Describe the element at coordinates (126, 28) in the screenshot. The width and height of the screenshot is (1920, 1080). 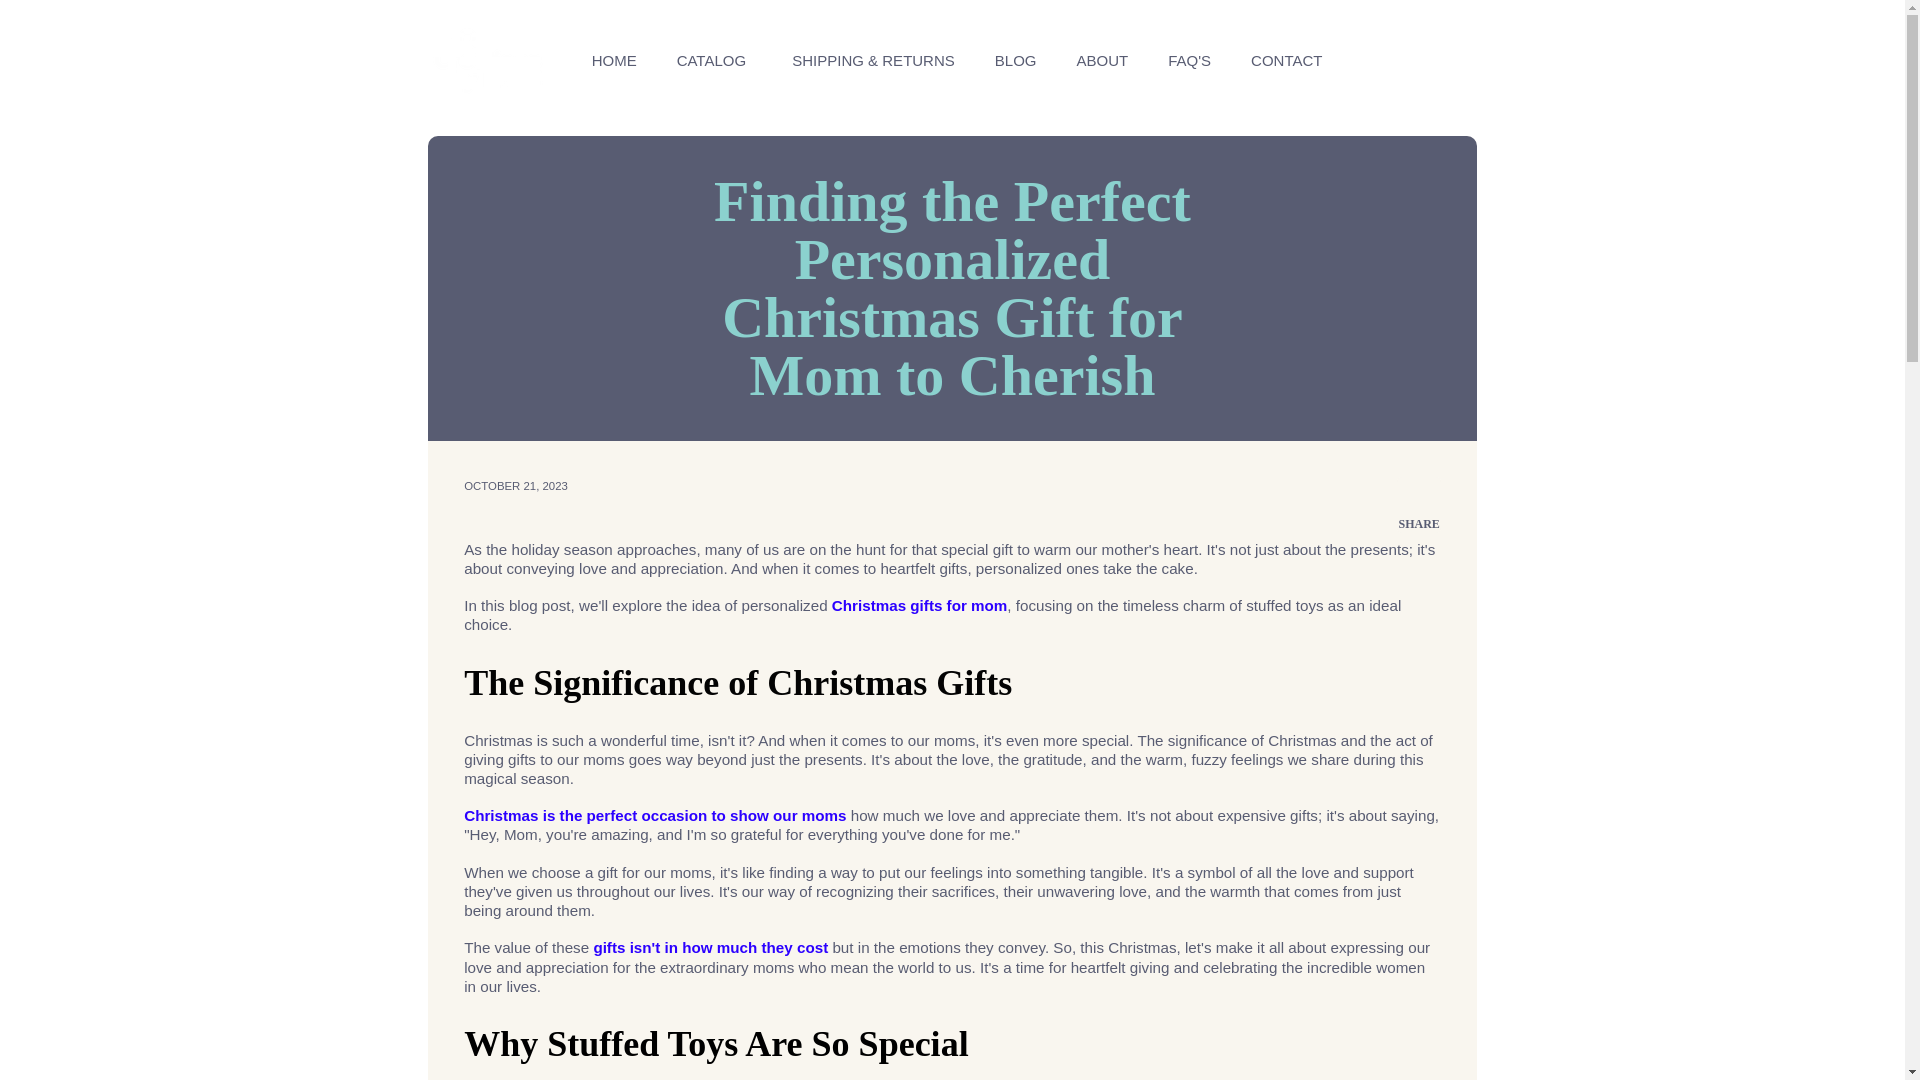
I see `SKIP TO CONTENT` at that location.